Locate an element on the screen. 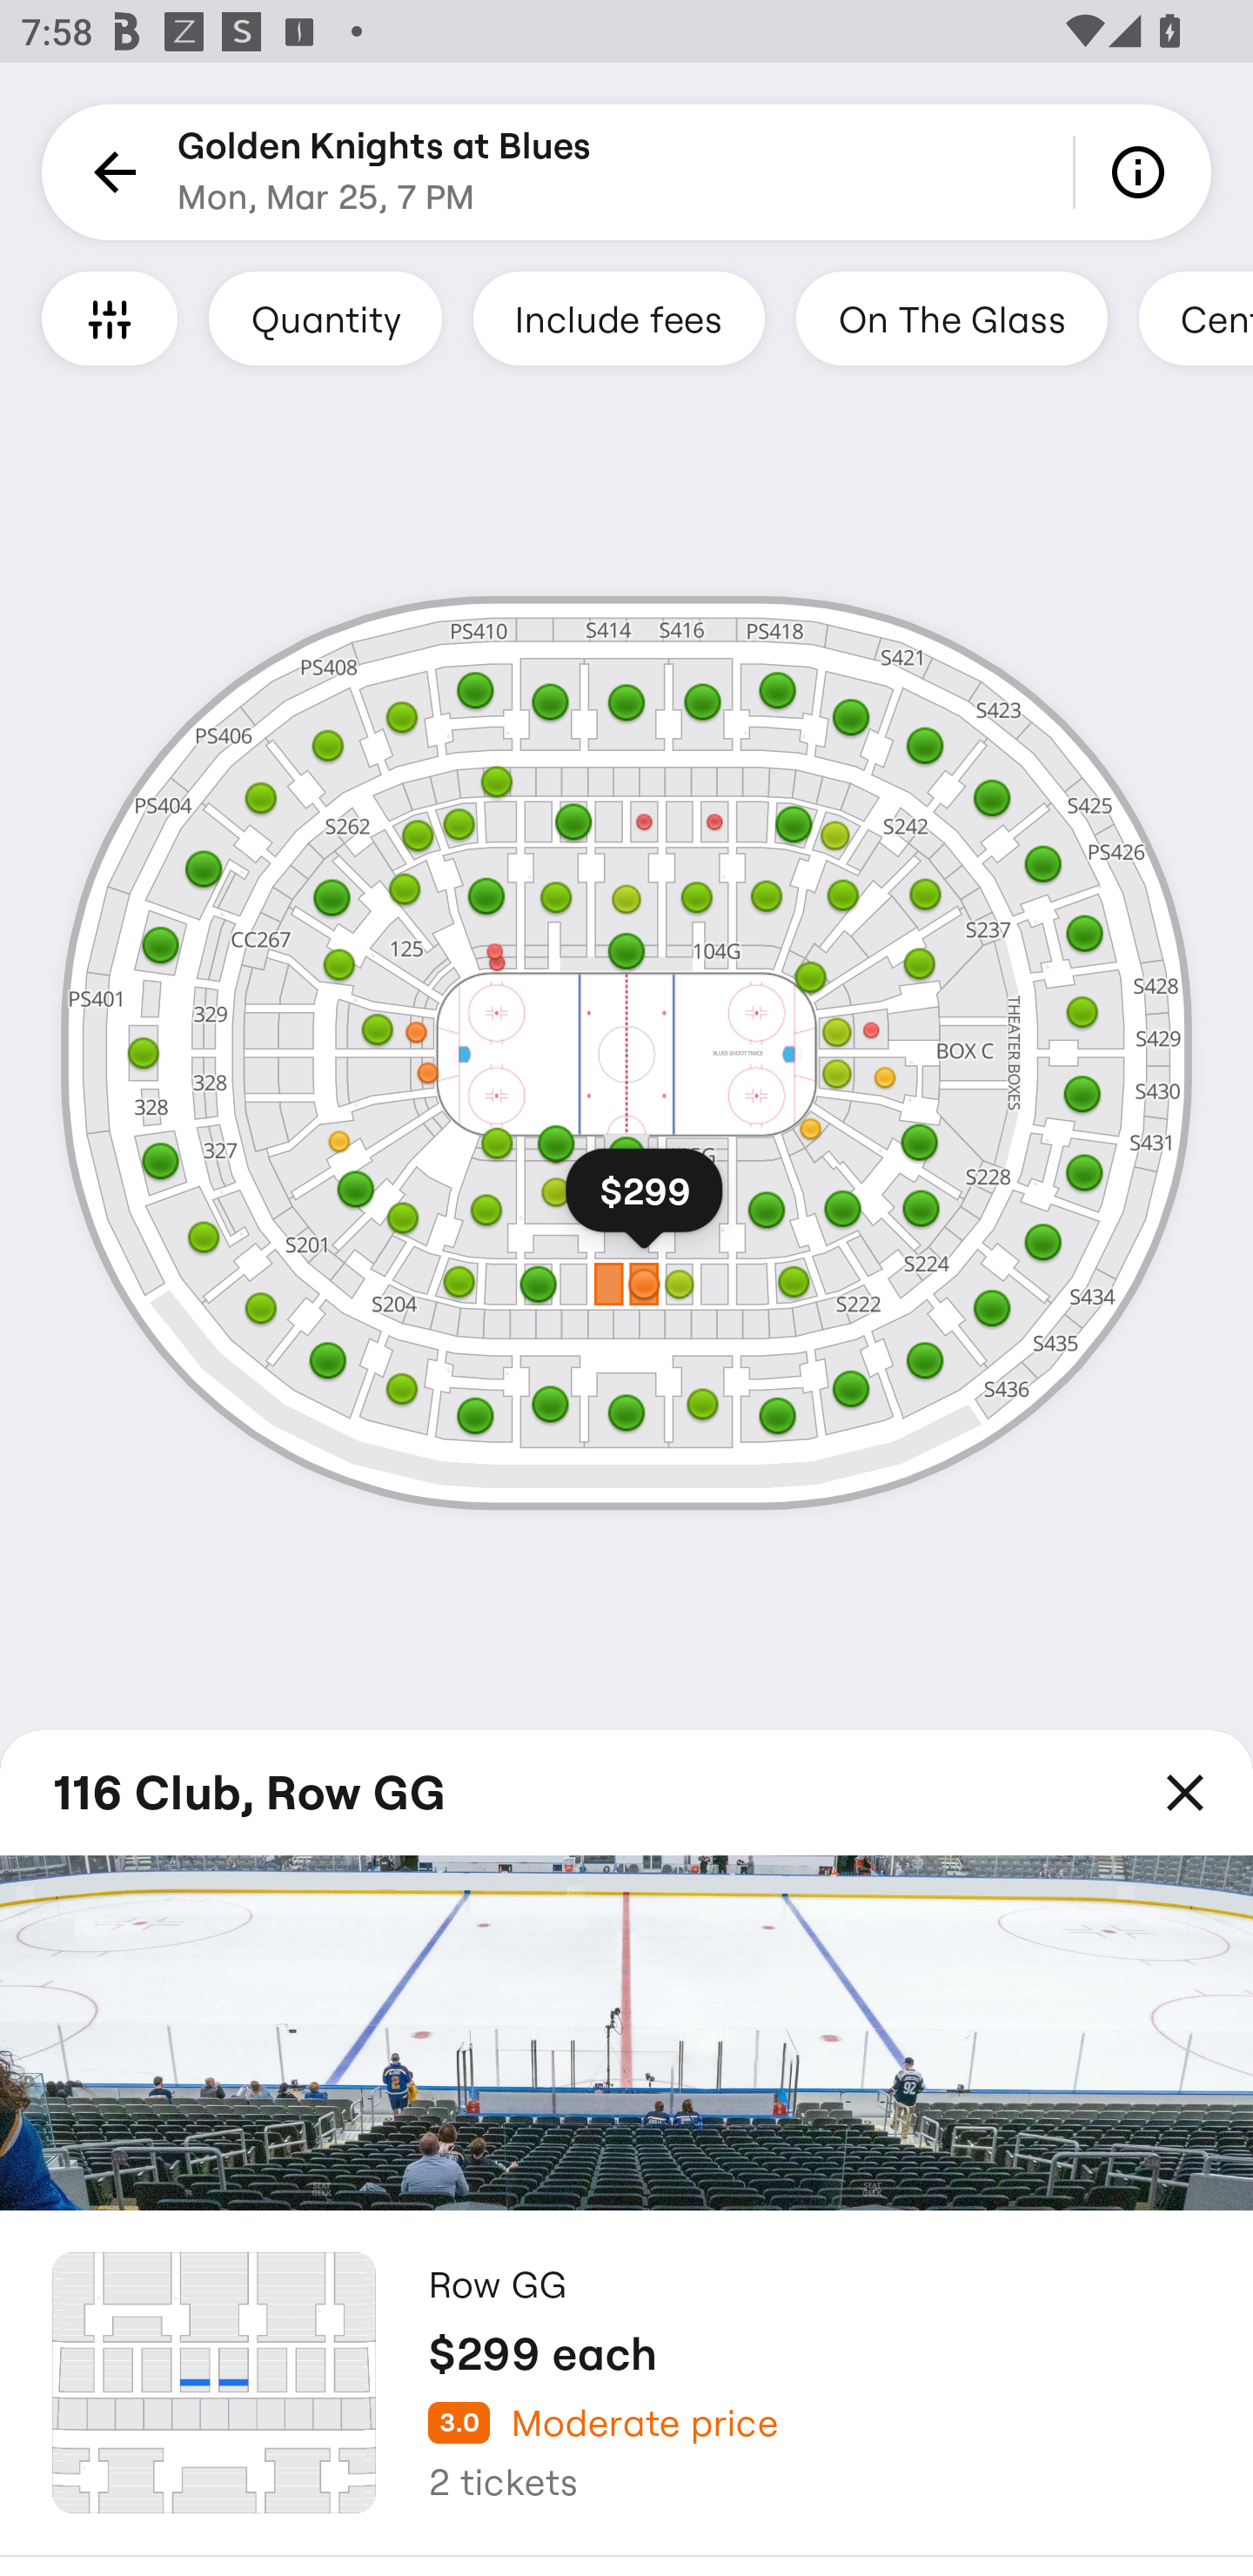  Info is located at coordinates (1143, 172).